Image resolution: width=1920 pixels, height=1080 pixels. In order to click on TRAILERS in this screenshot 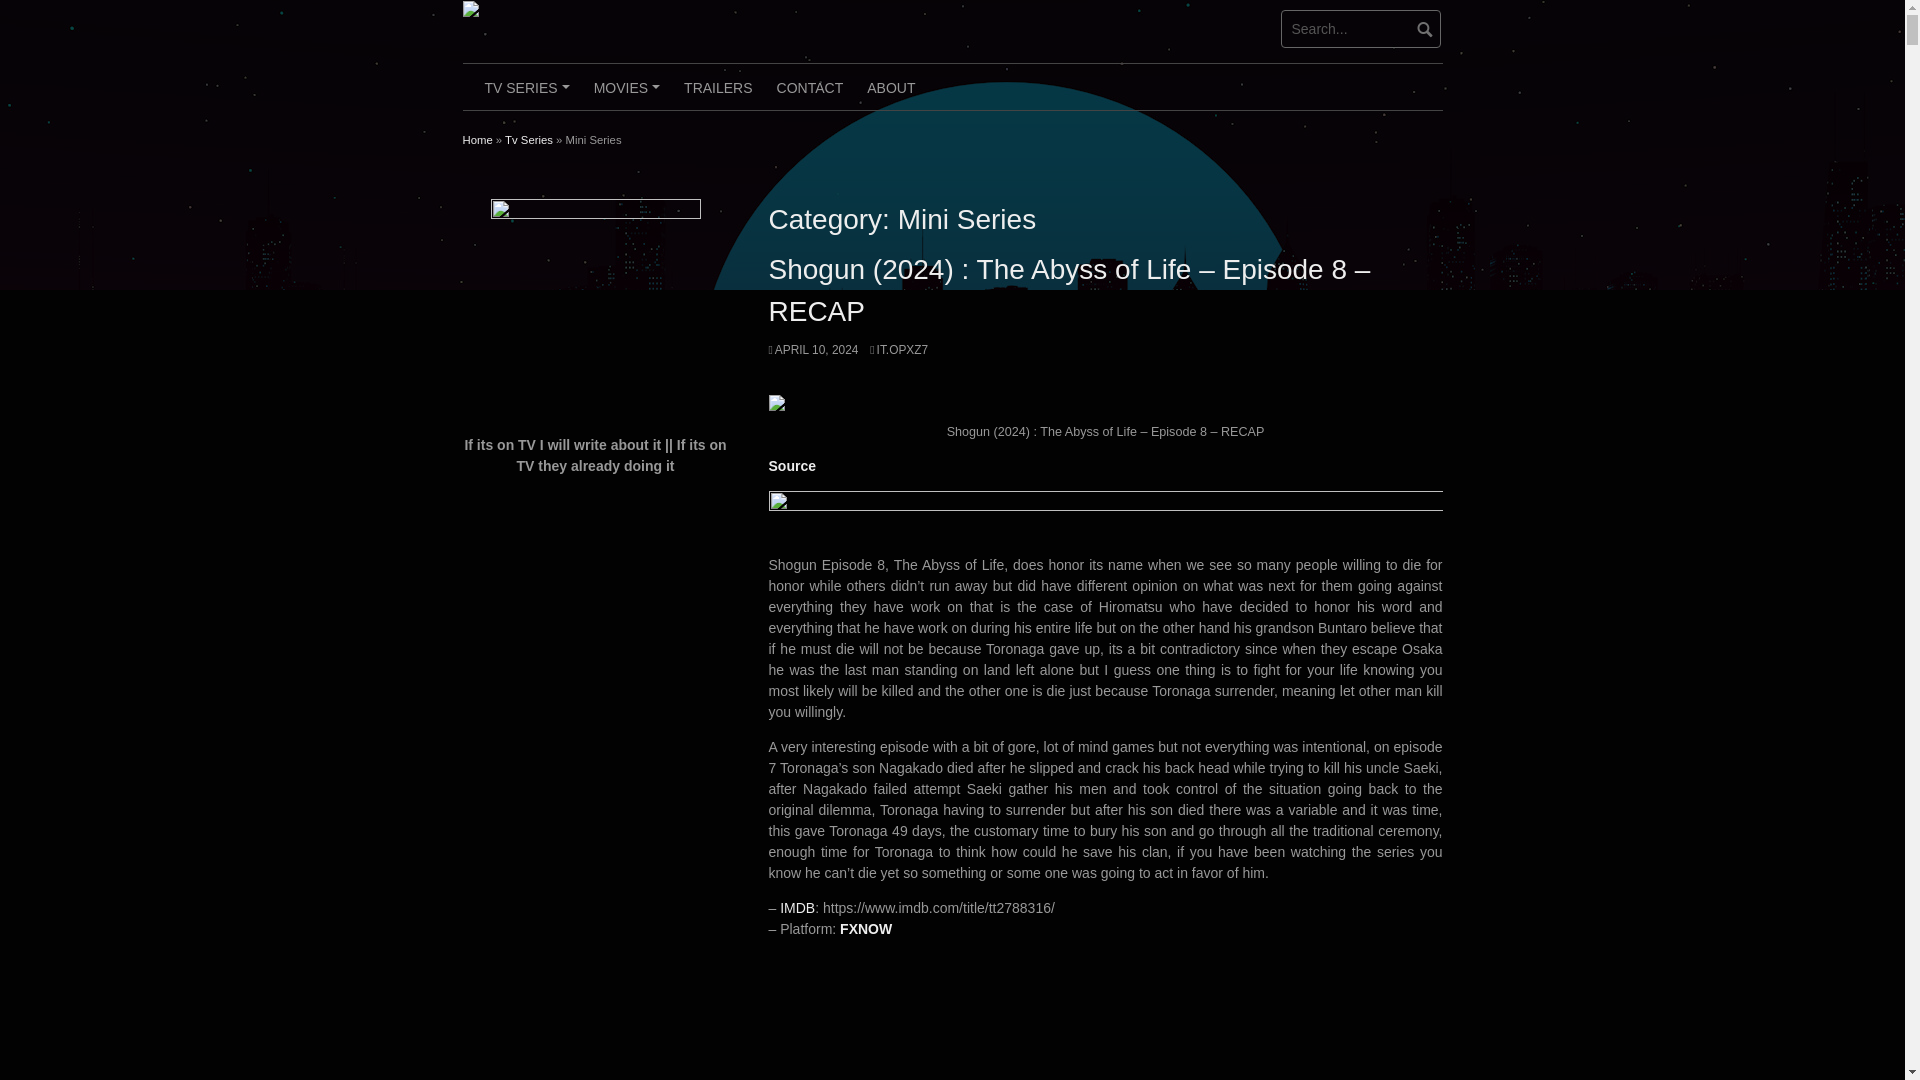, I will do `click(718, 86)`.